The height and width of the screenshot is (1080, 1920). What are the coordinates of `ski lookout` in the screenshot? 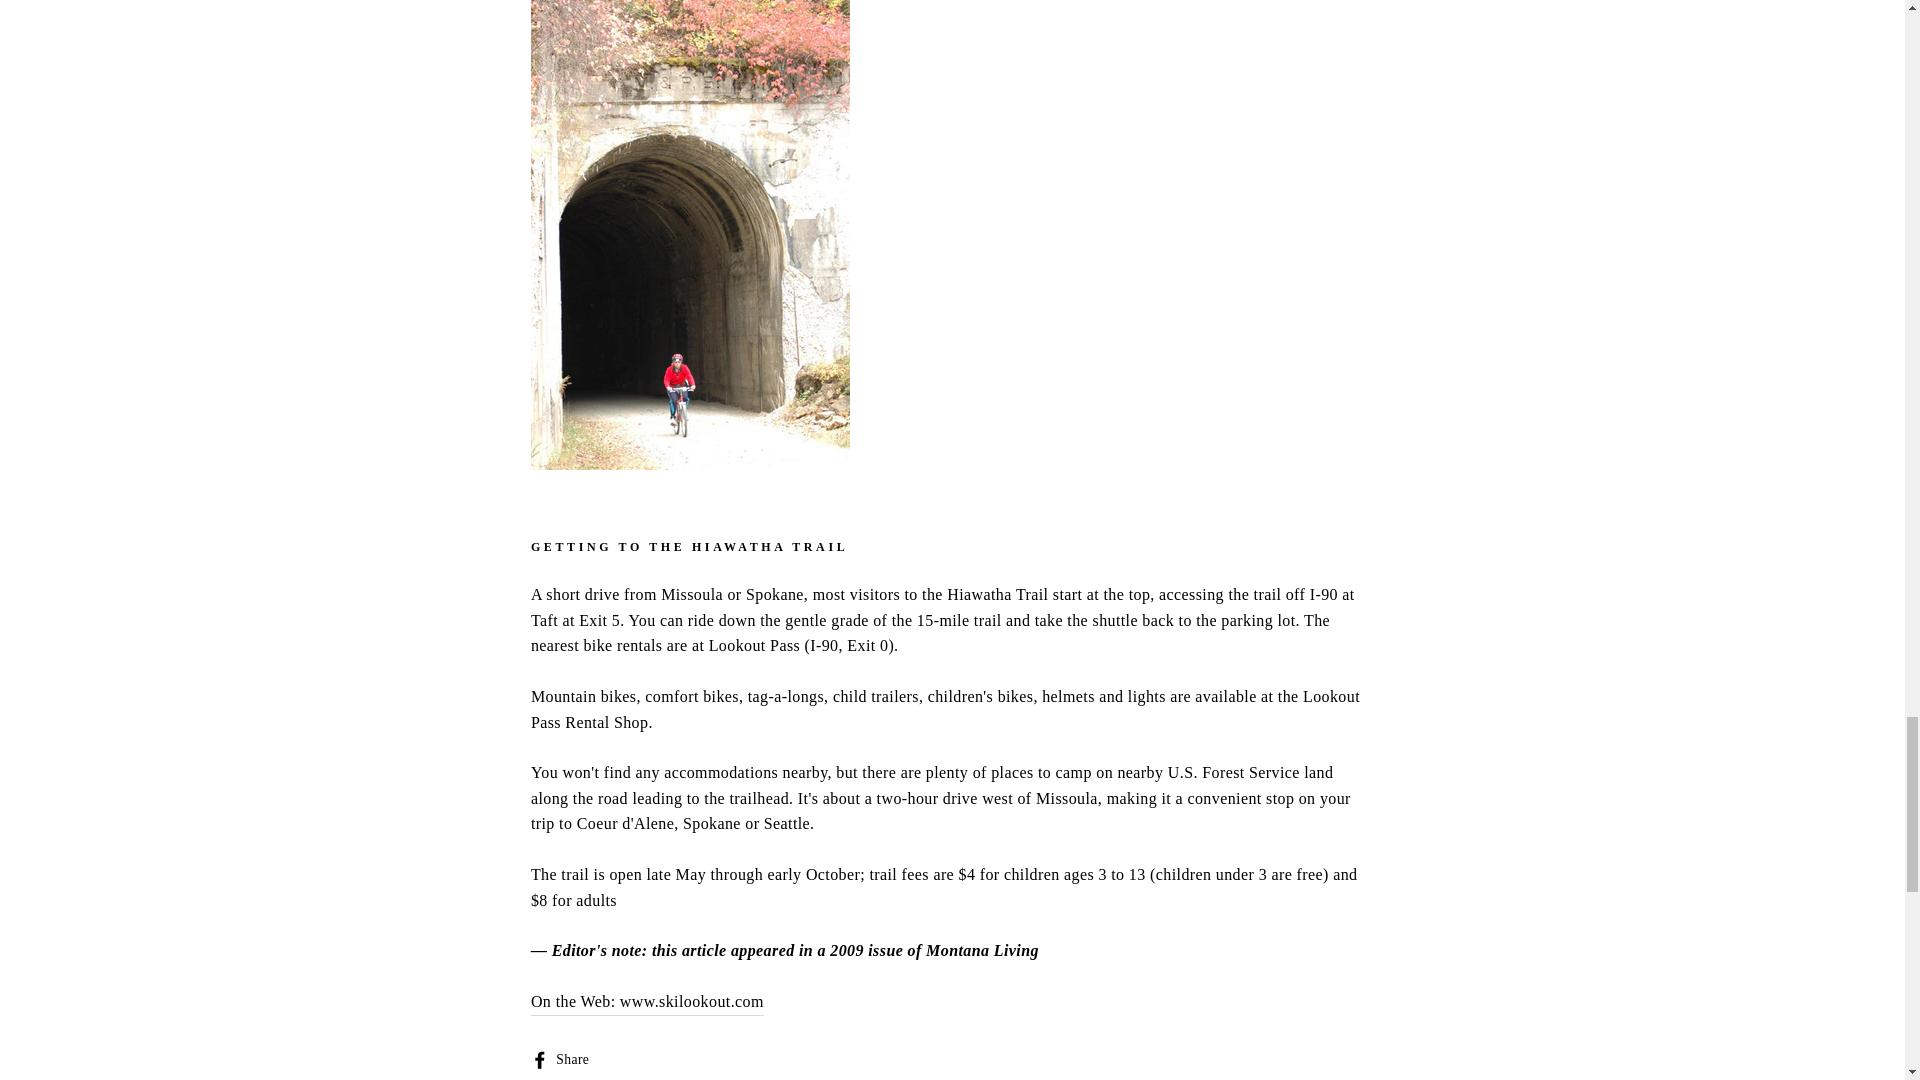 It's located at (648, 1002).